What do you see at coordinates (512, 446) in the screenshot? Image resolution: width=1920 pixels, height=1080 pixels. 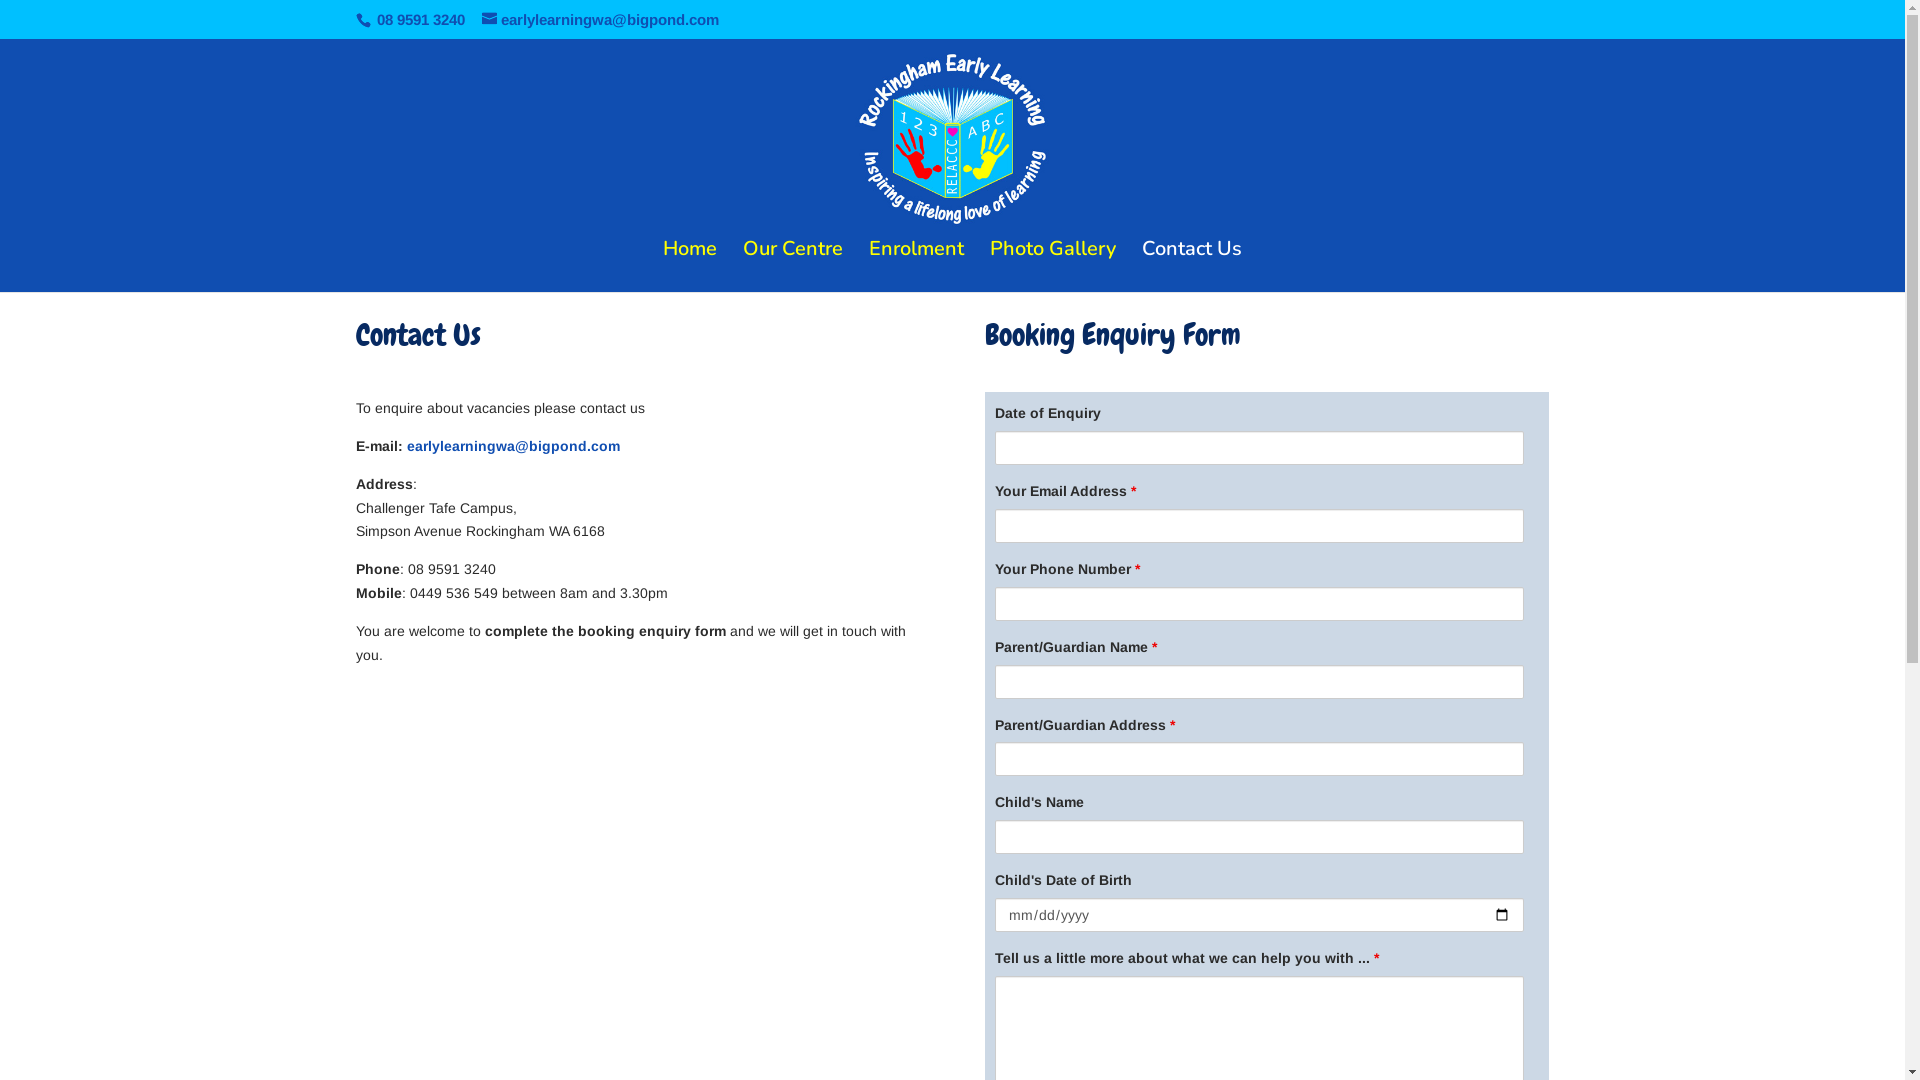 I see `earlylearningwa@bigpond.com` at bounding box center [512, 446].